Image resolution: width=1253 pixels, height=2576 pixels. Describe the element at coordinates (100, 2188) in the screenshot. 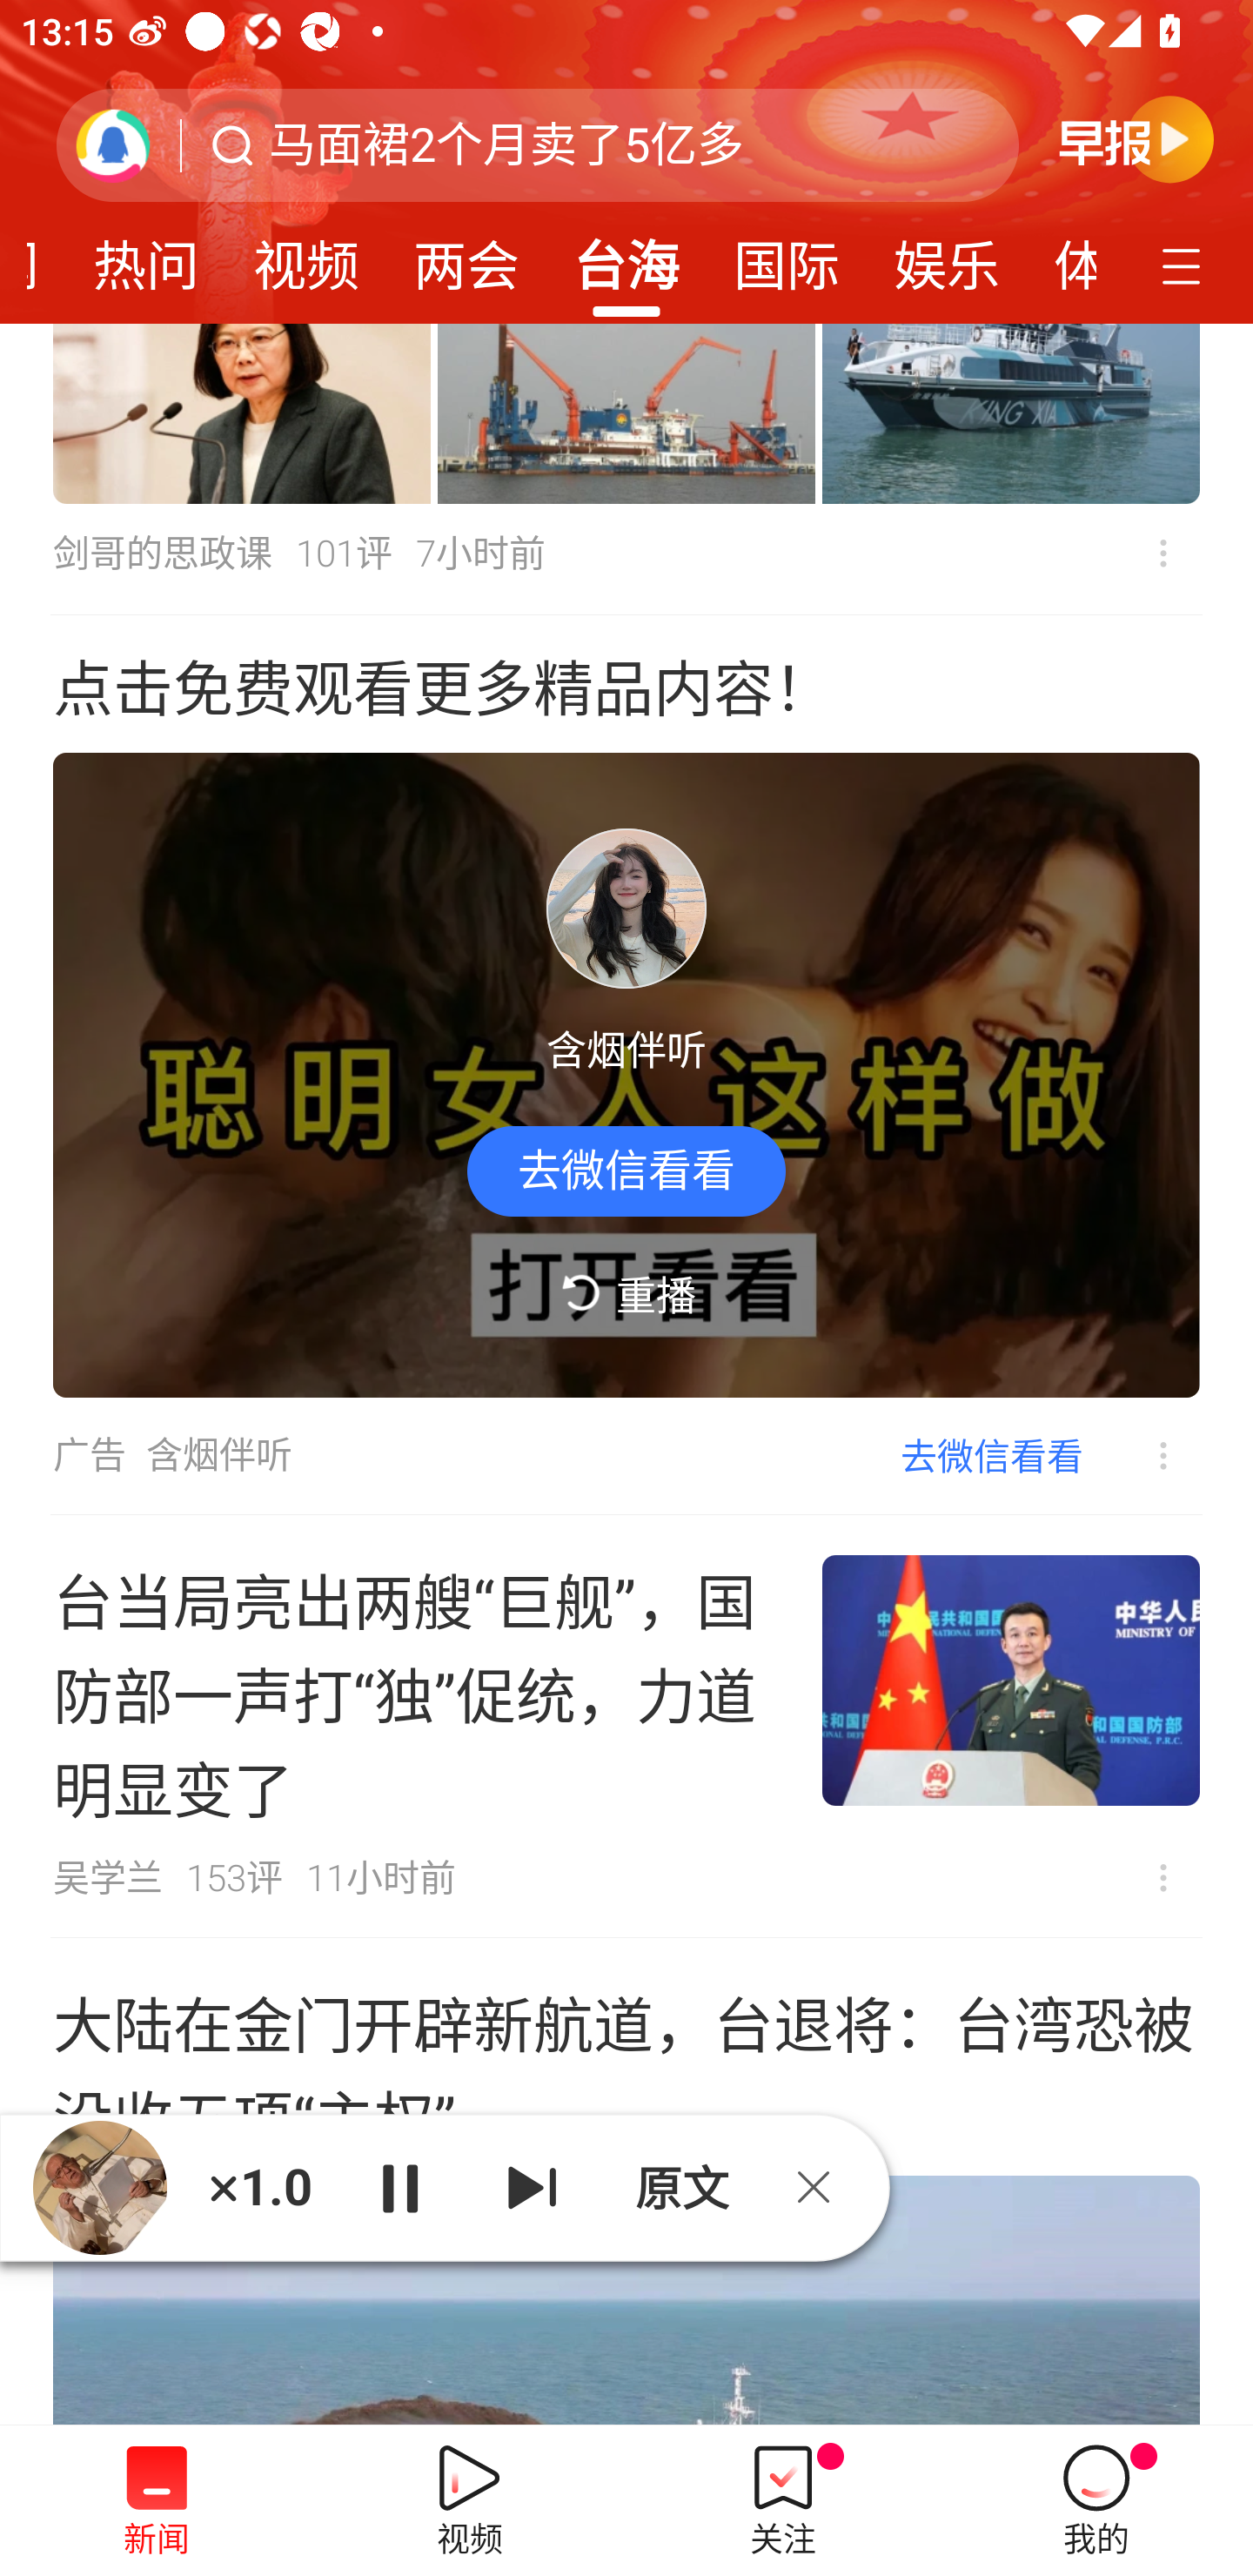

I see `播放器` at that location.